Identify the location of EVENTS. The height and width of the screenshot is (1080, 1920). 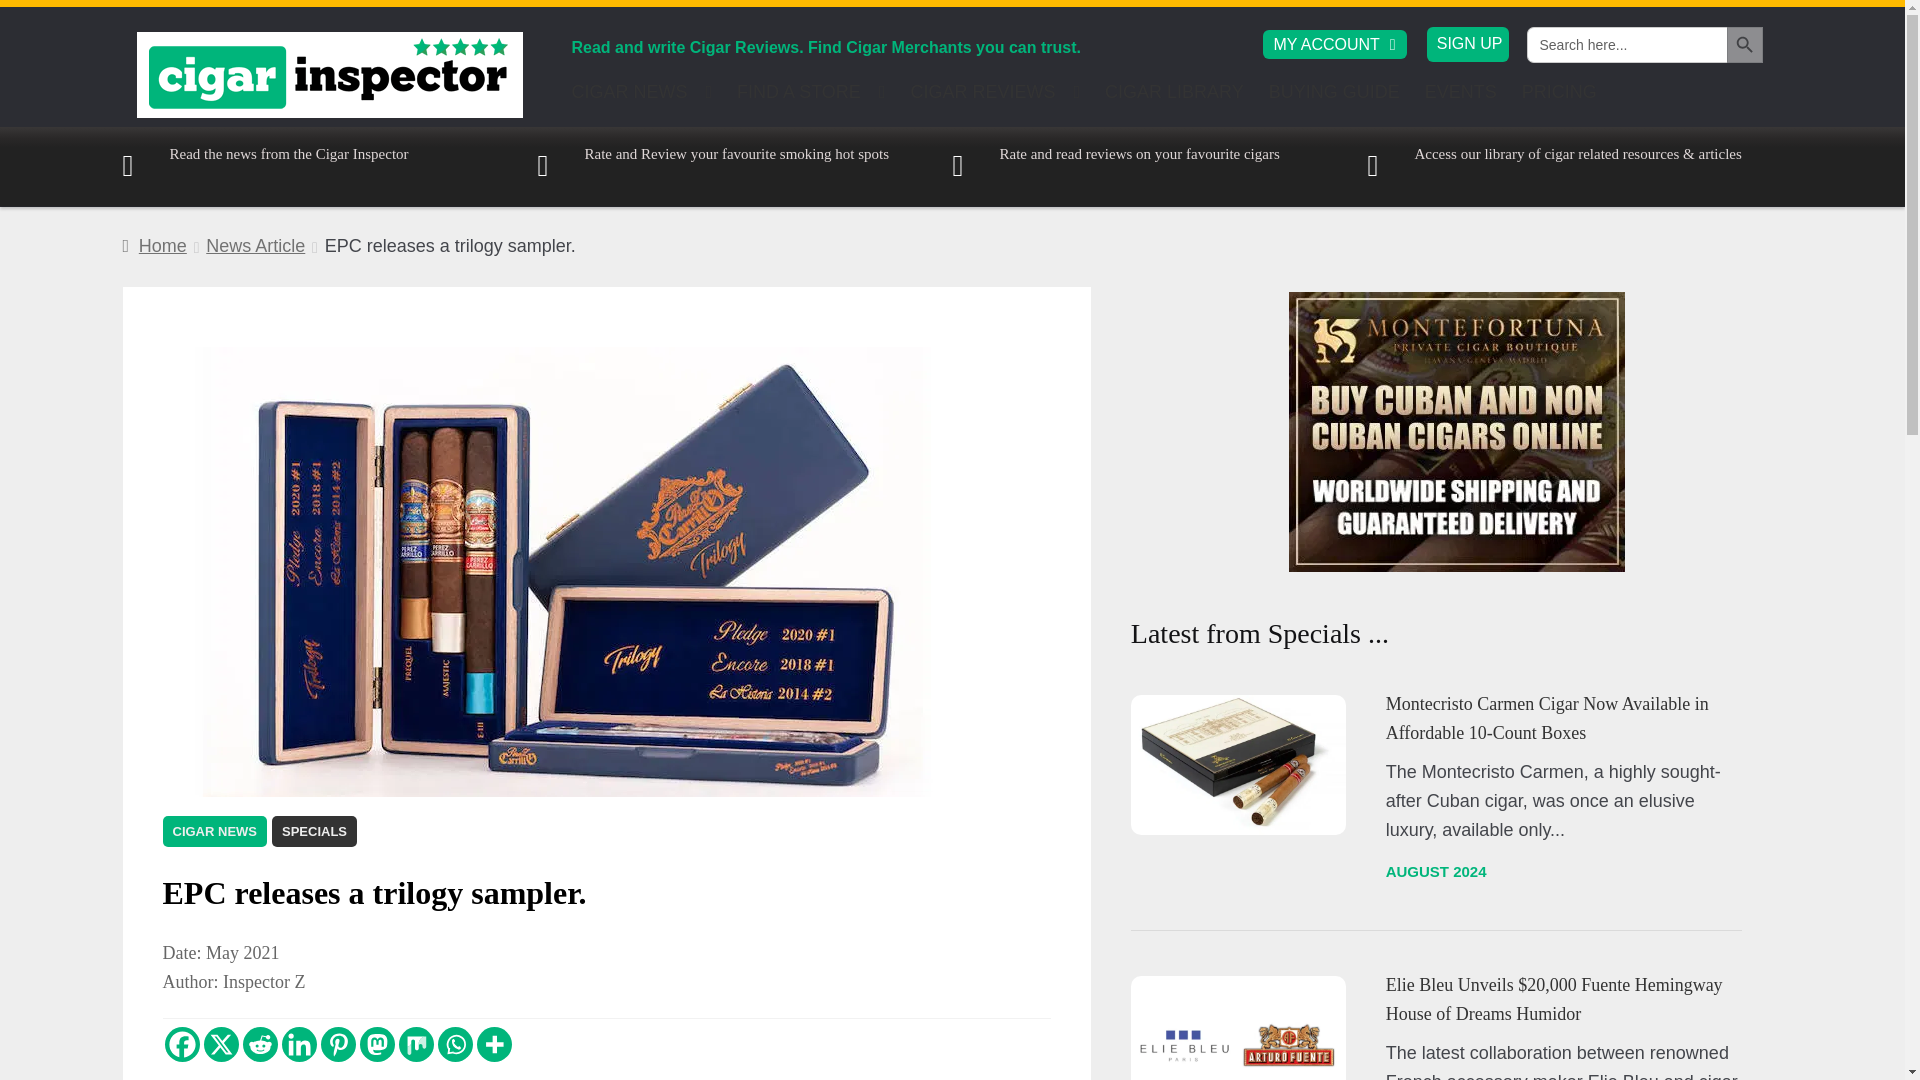
(1461, 98).